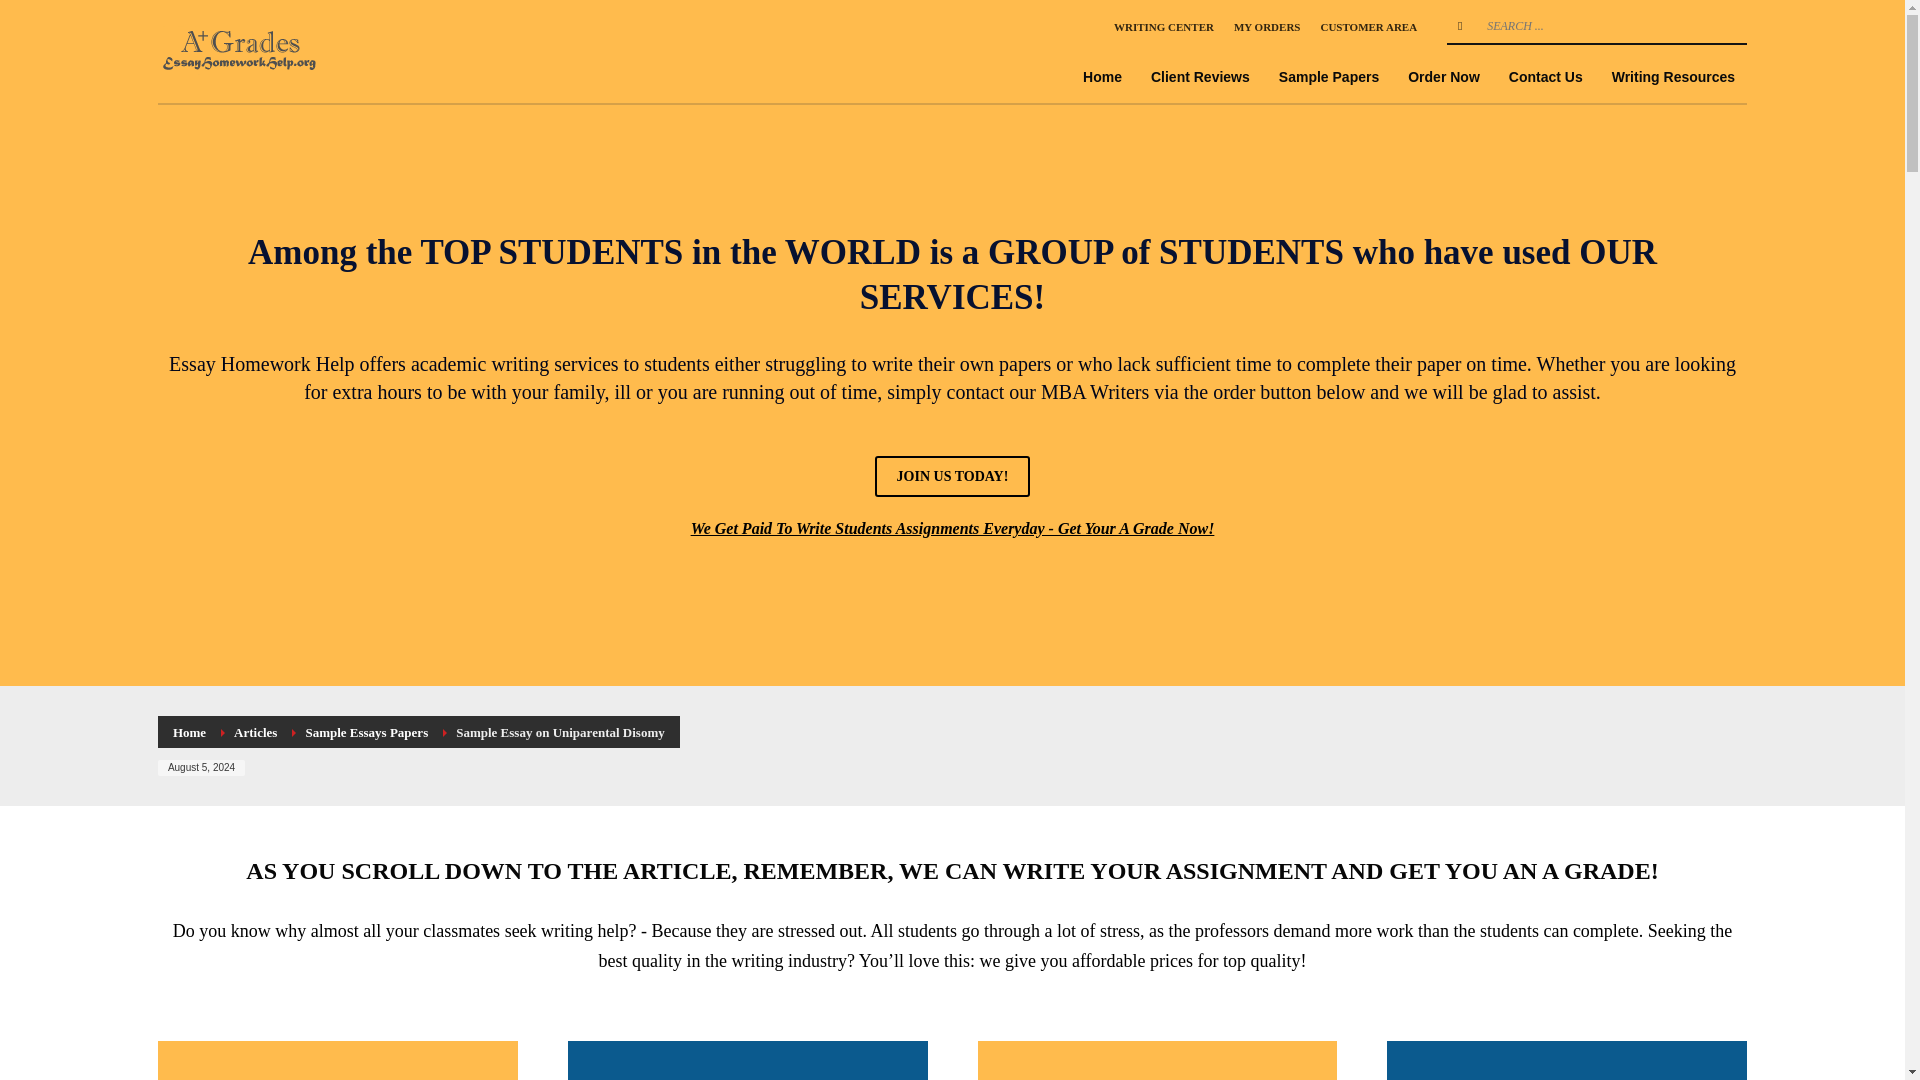 Image resolution: width=1920 pixels, height=1080 pixels. What do you see at coordinates (1200, 76) in the screenshot?
I see `Client Reviews` at bounding box center [1200, 76].